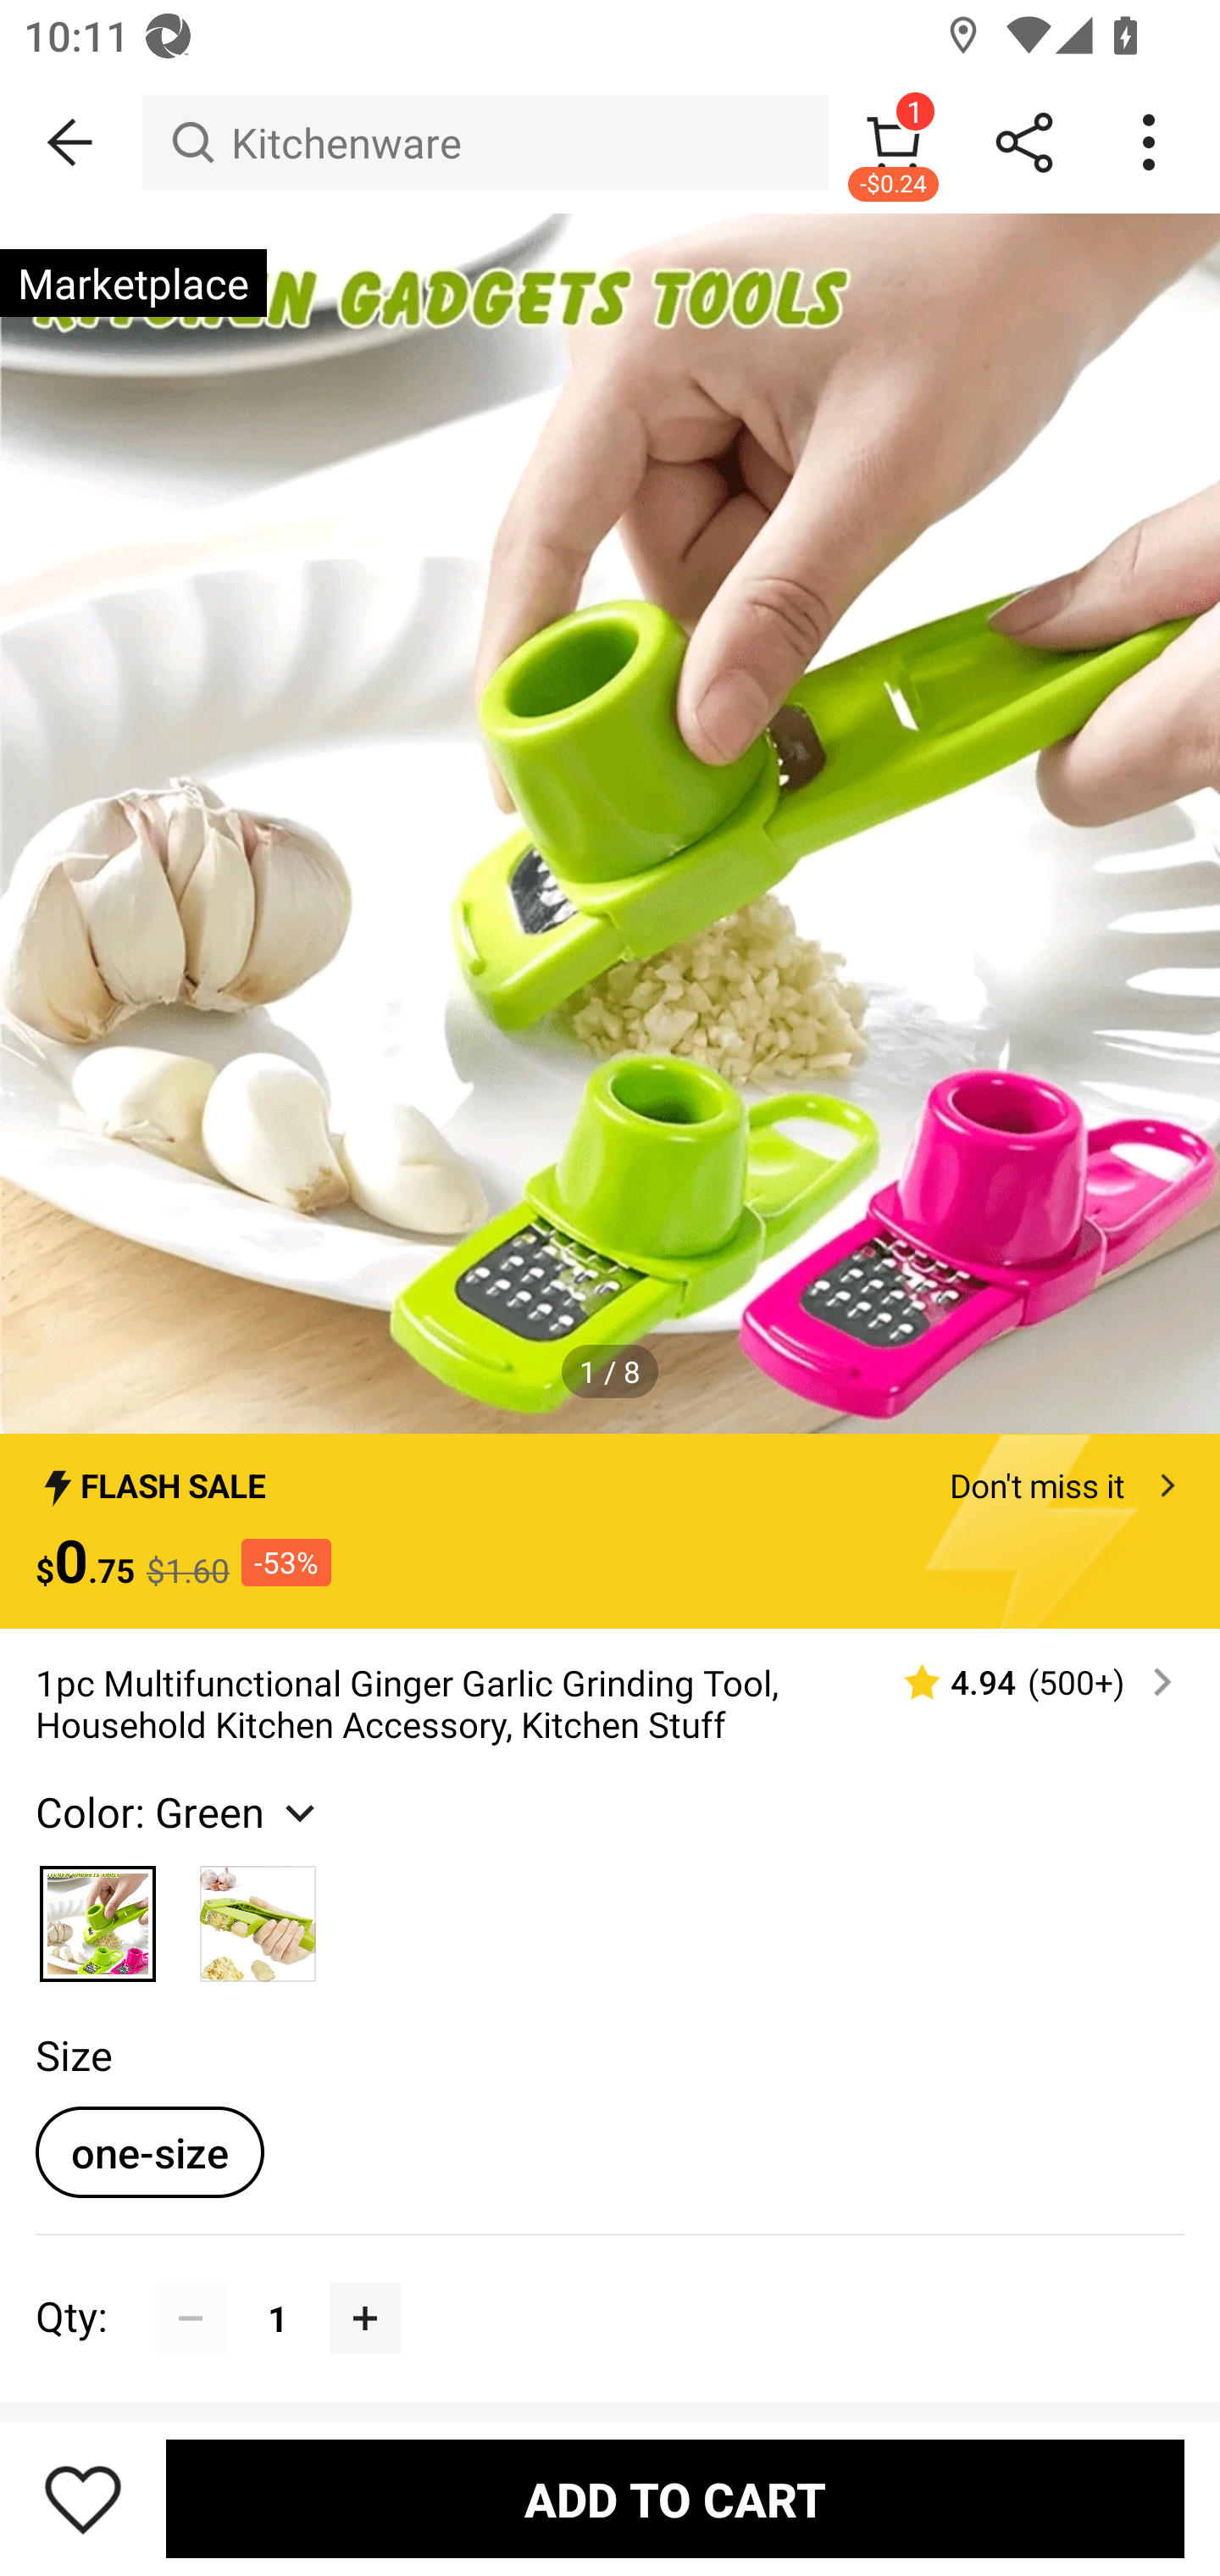  What do you see at coordinates (610, 1371) in the screenshot?
I see `1 / 8` at bounding box center [610, 1371].